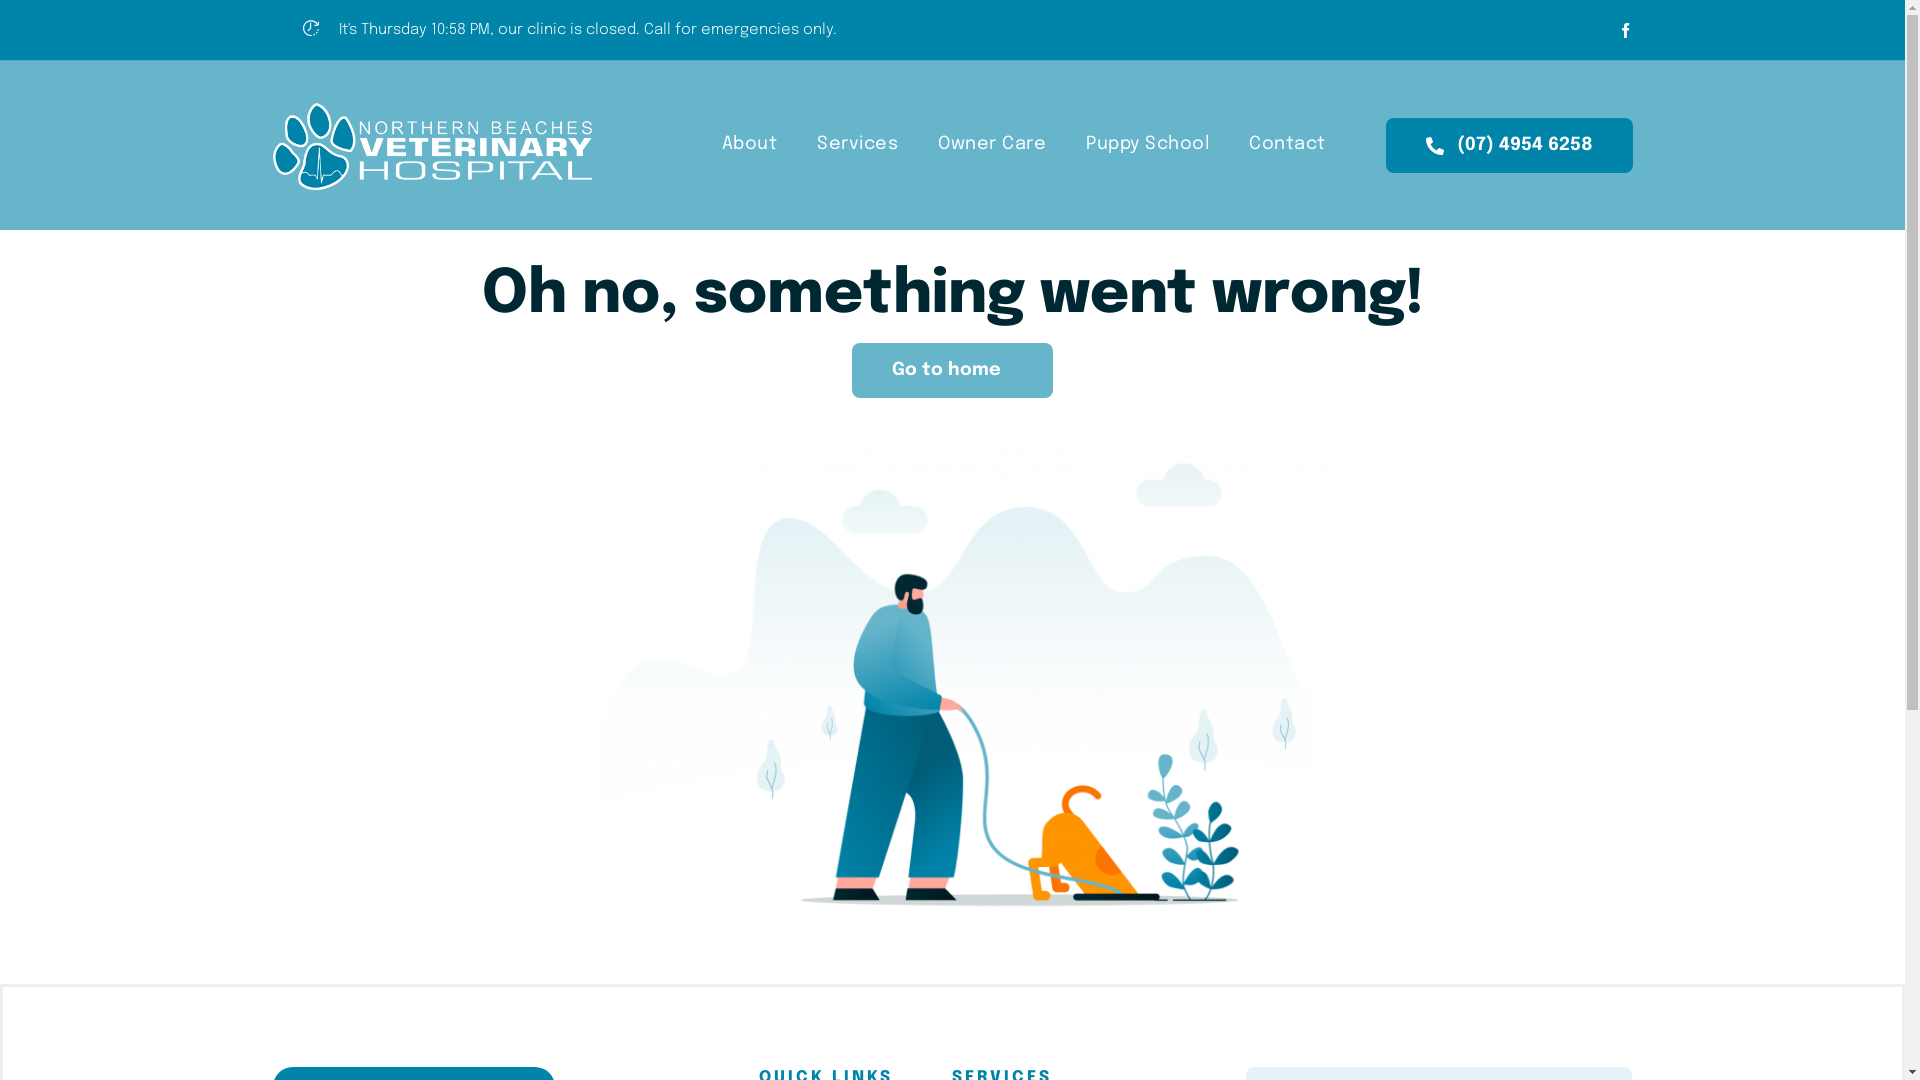 Image resolution: width=1920 pixels, height=1080 pixels. I want to click on (07) 4954 6258, so click(1510, 146).